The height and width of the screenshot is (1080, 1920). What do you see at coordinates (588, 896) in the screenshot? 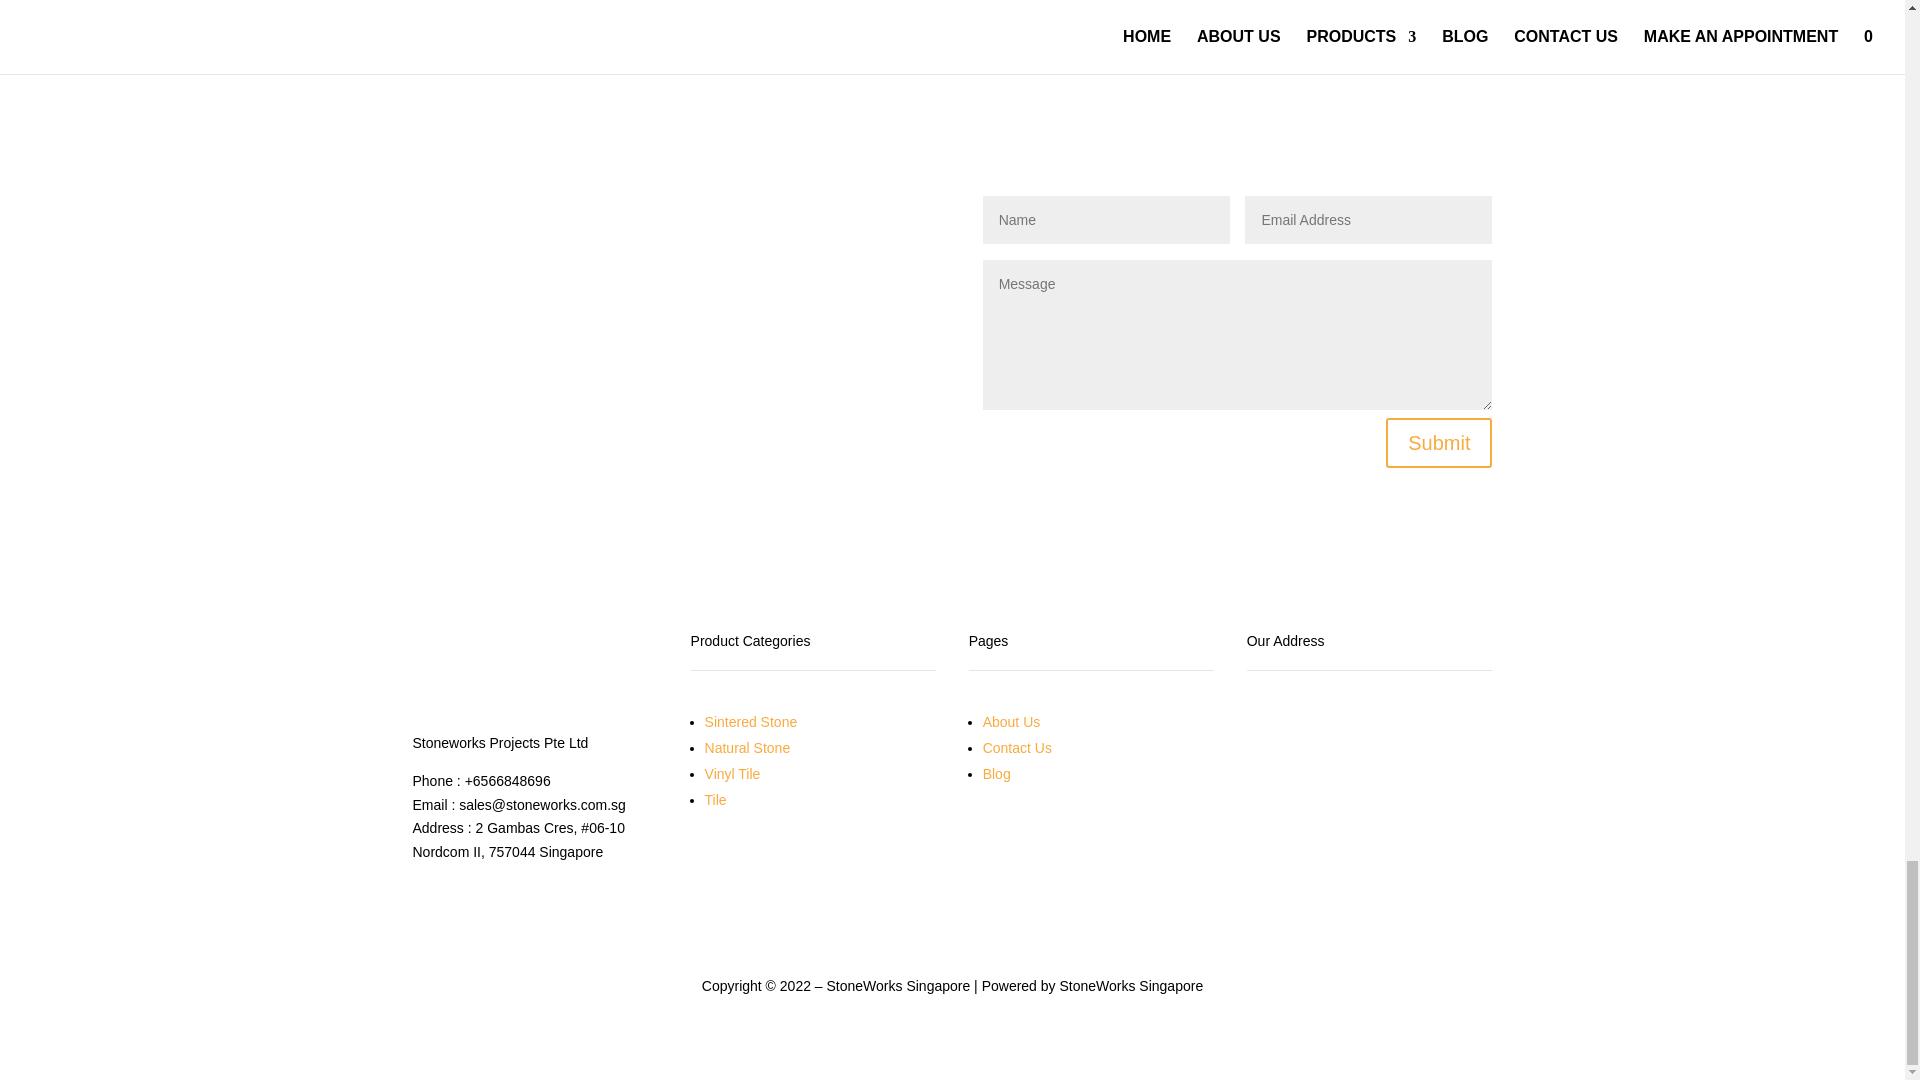
I see `Follow on Pinterest` at bounding box center [588, 896].